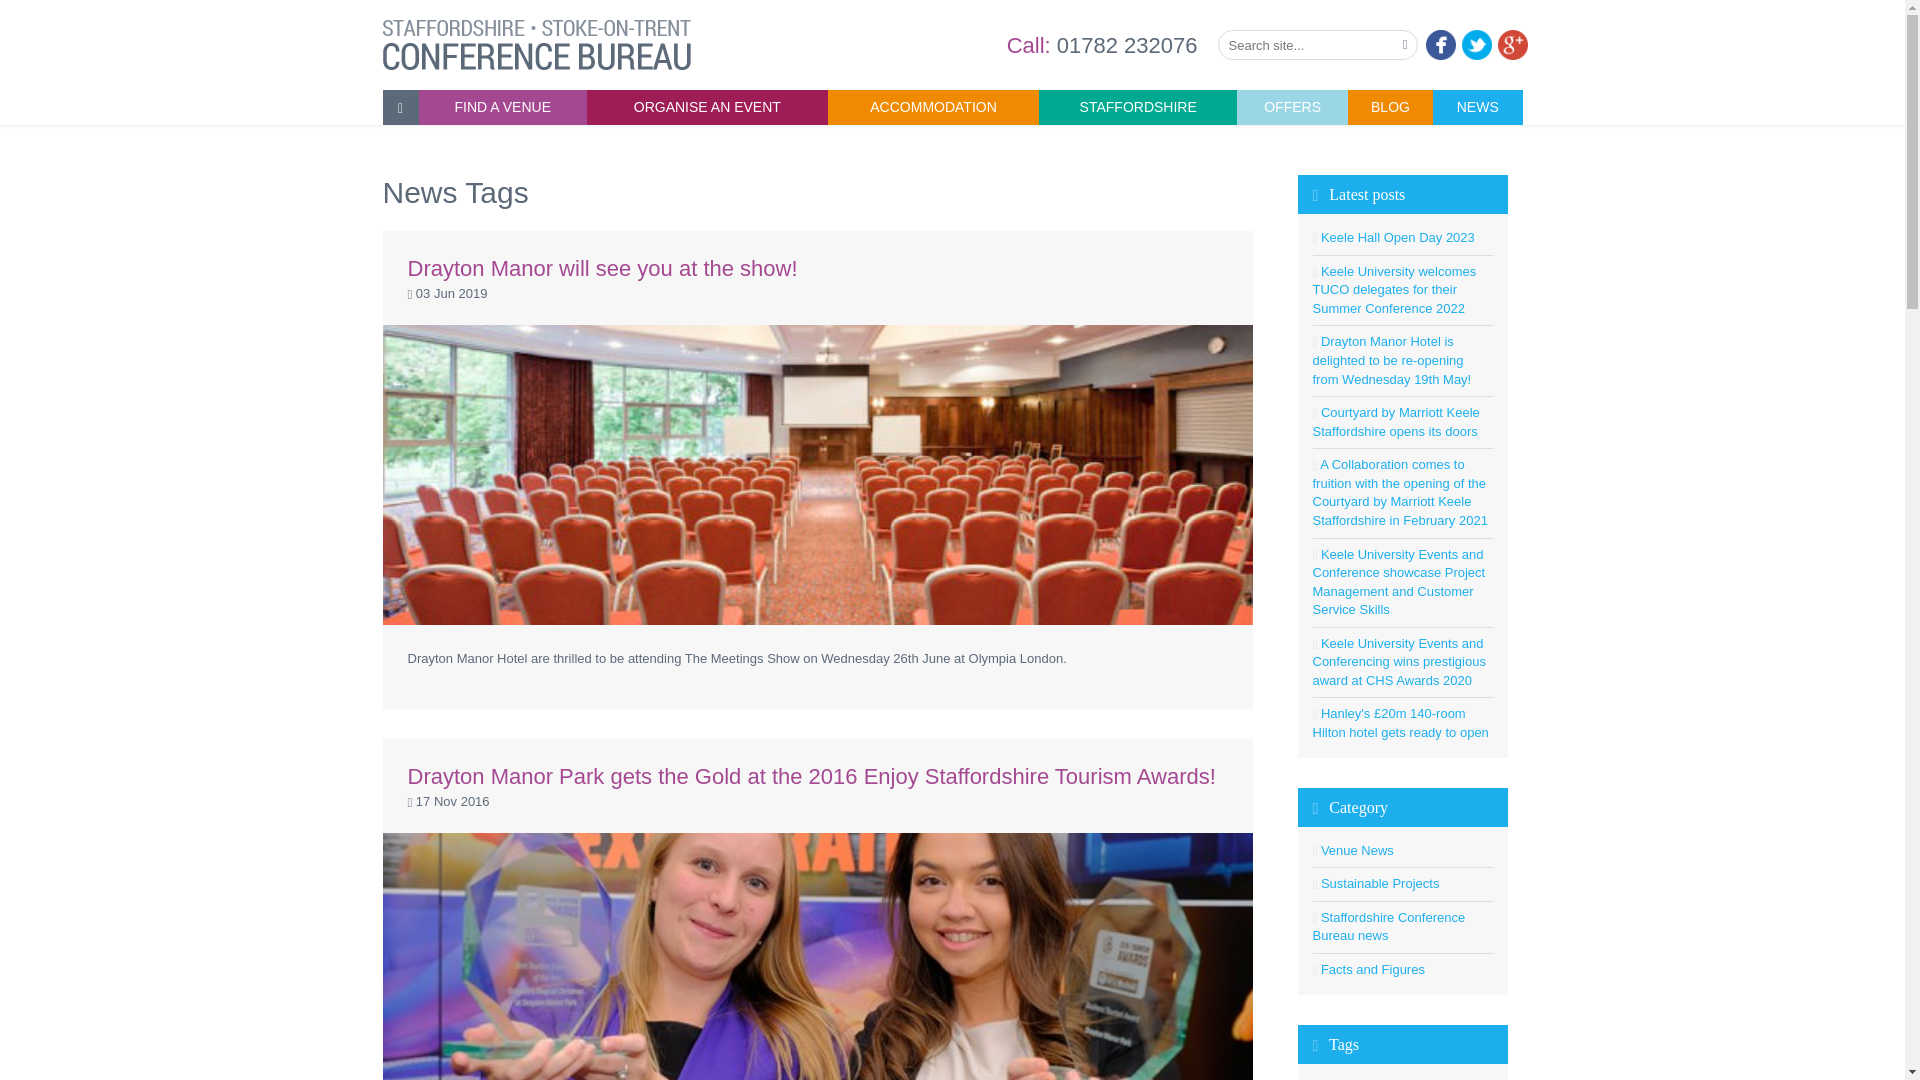  What do you see at coordinates (1390, 107) in the screenshot?
I see `BLOG` at bounding box center [1390, 107].